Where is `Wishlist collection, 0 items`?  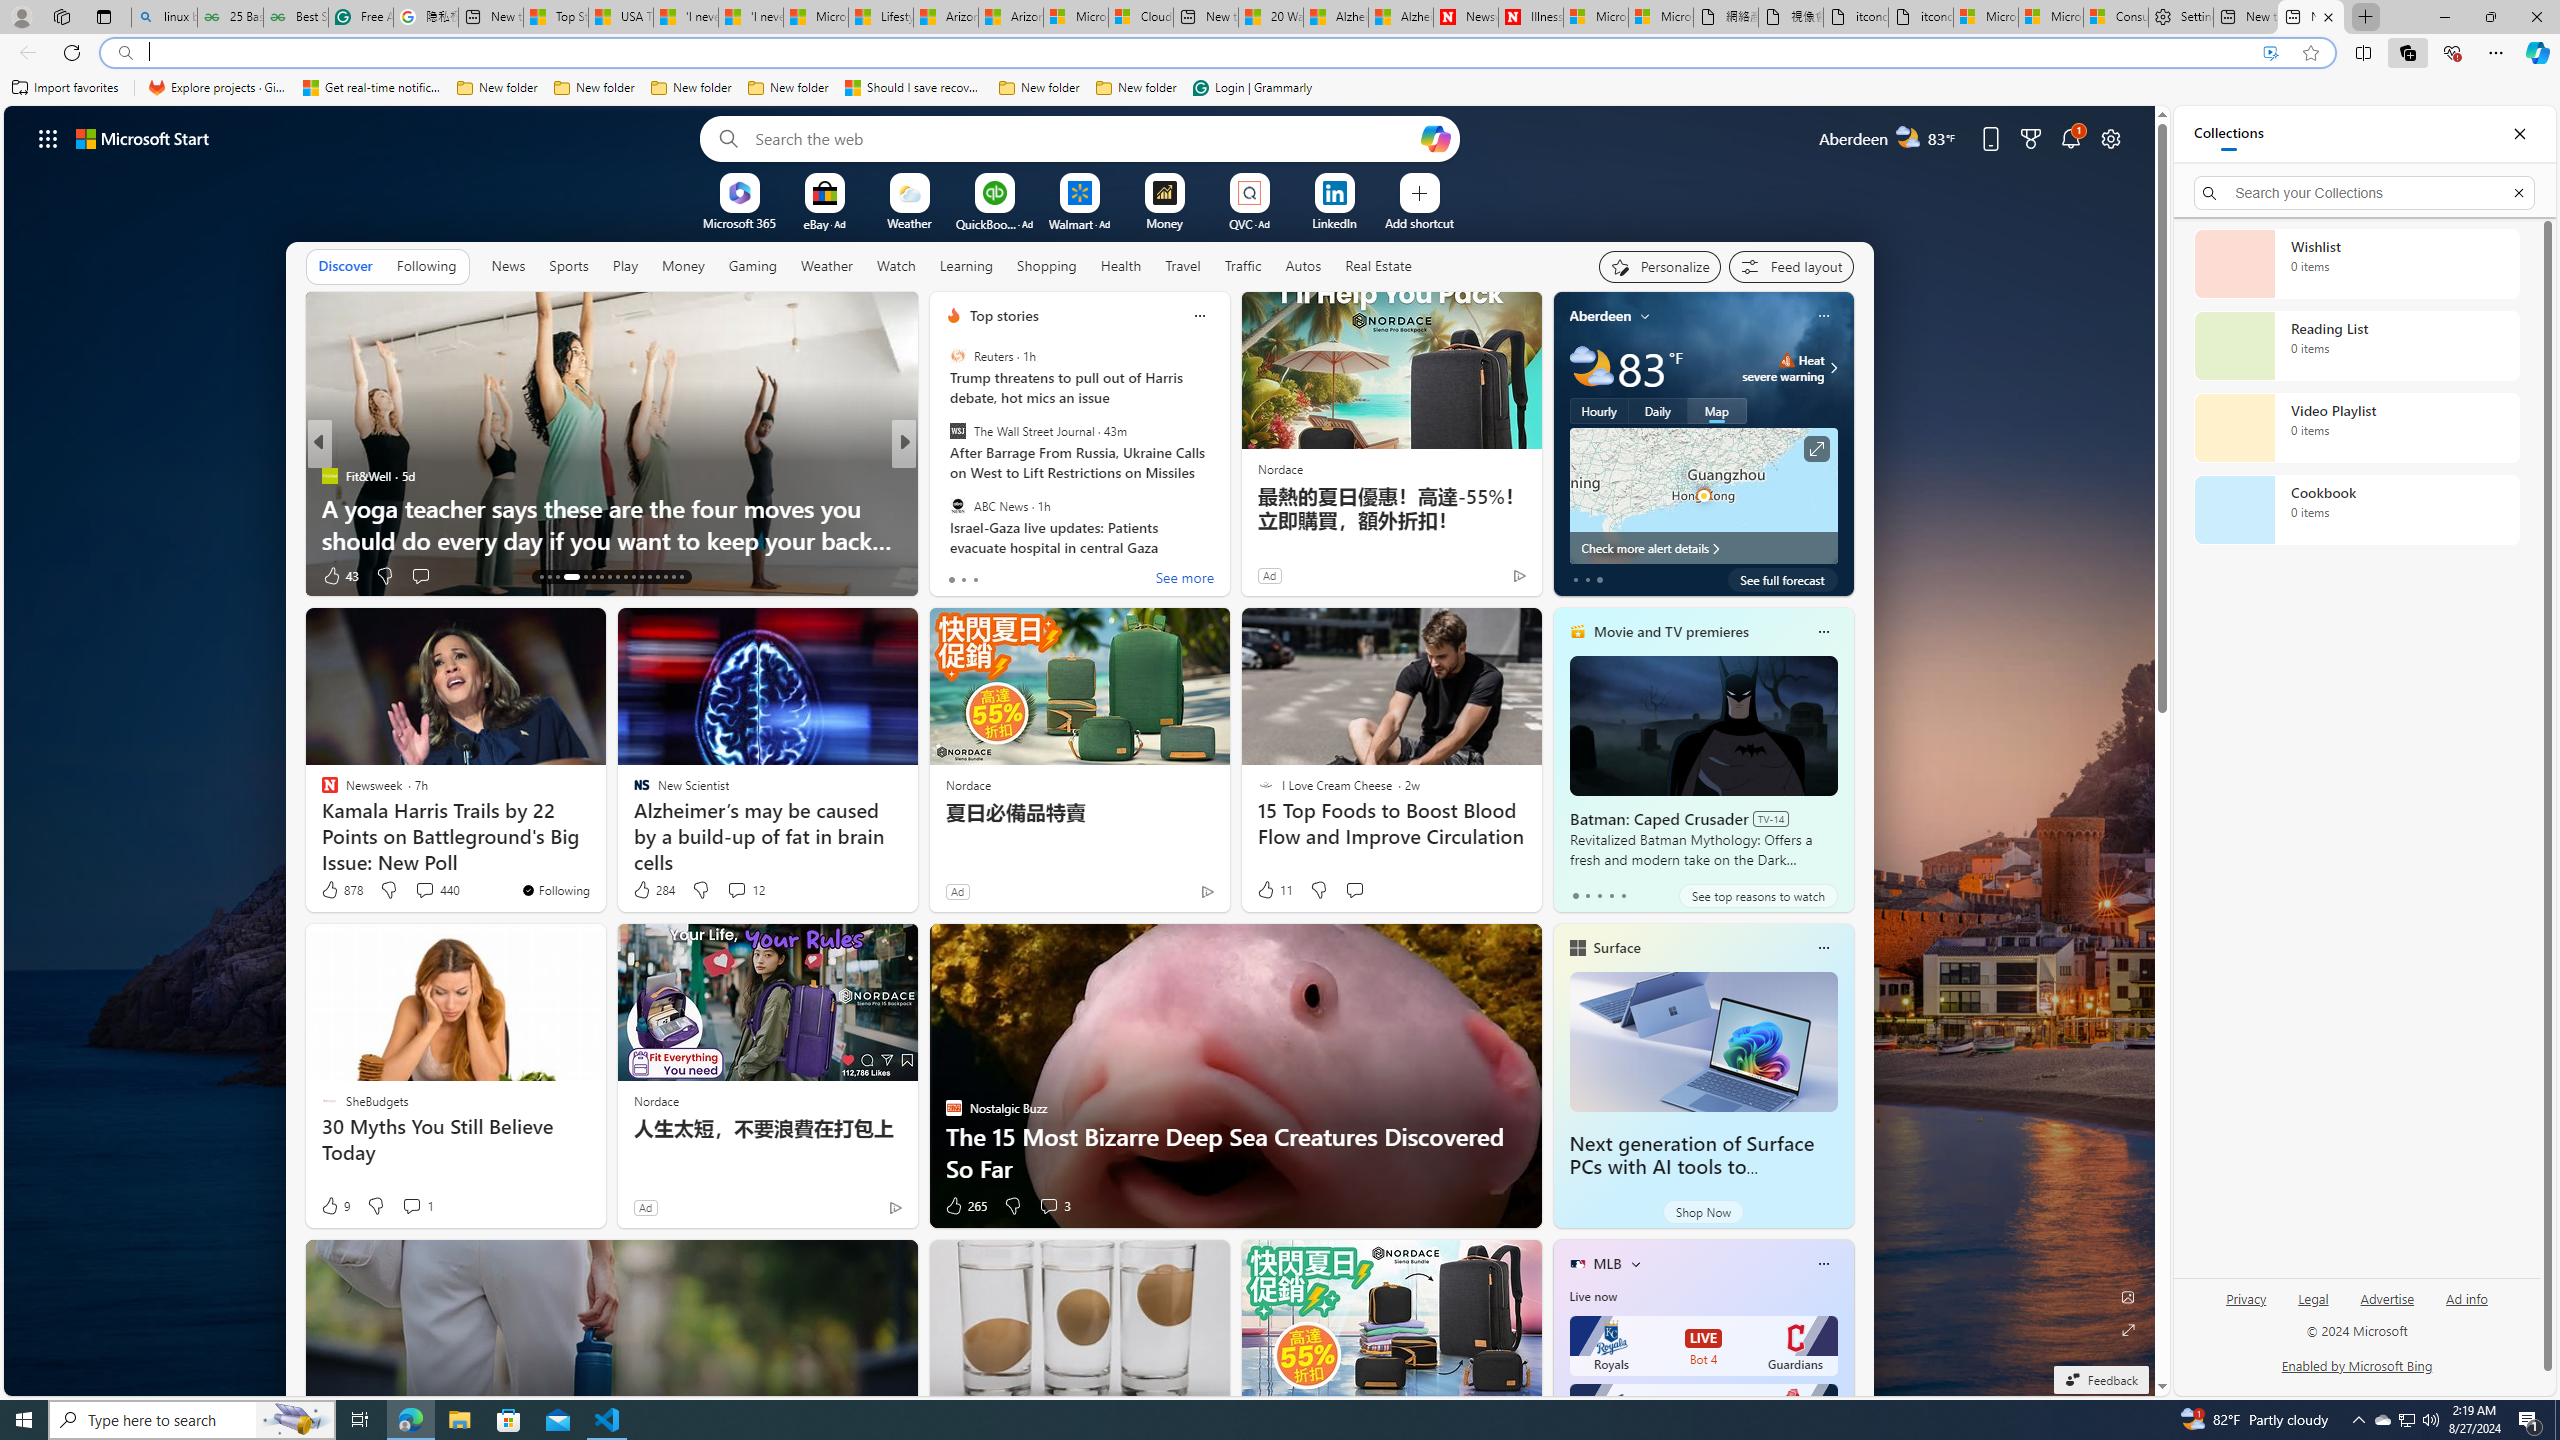
Wishlist collection, 0 items is located at coordinates (2356, 264).